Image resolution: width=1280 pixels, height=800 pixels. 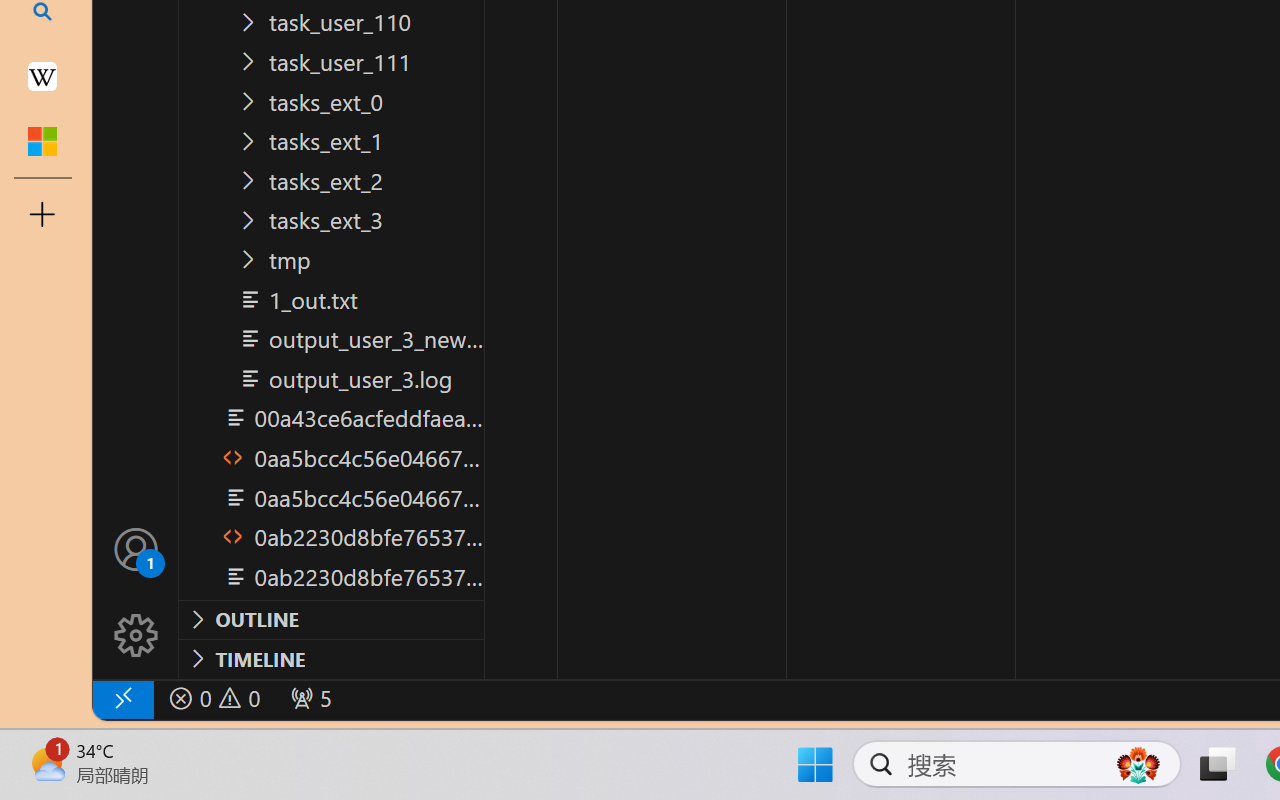 I want to click on Timeline Section, so click(x=331, y=658).